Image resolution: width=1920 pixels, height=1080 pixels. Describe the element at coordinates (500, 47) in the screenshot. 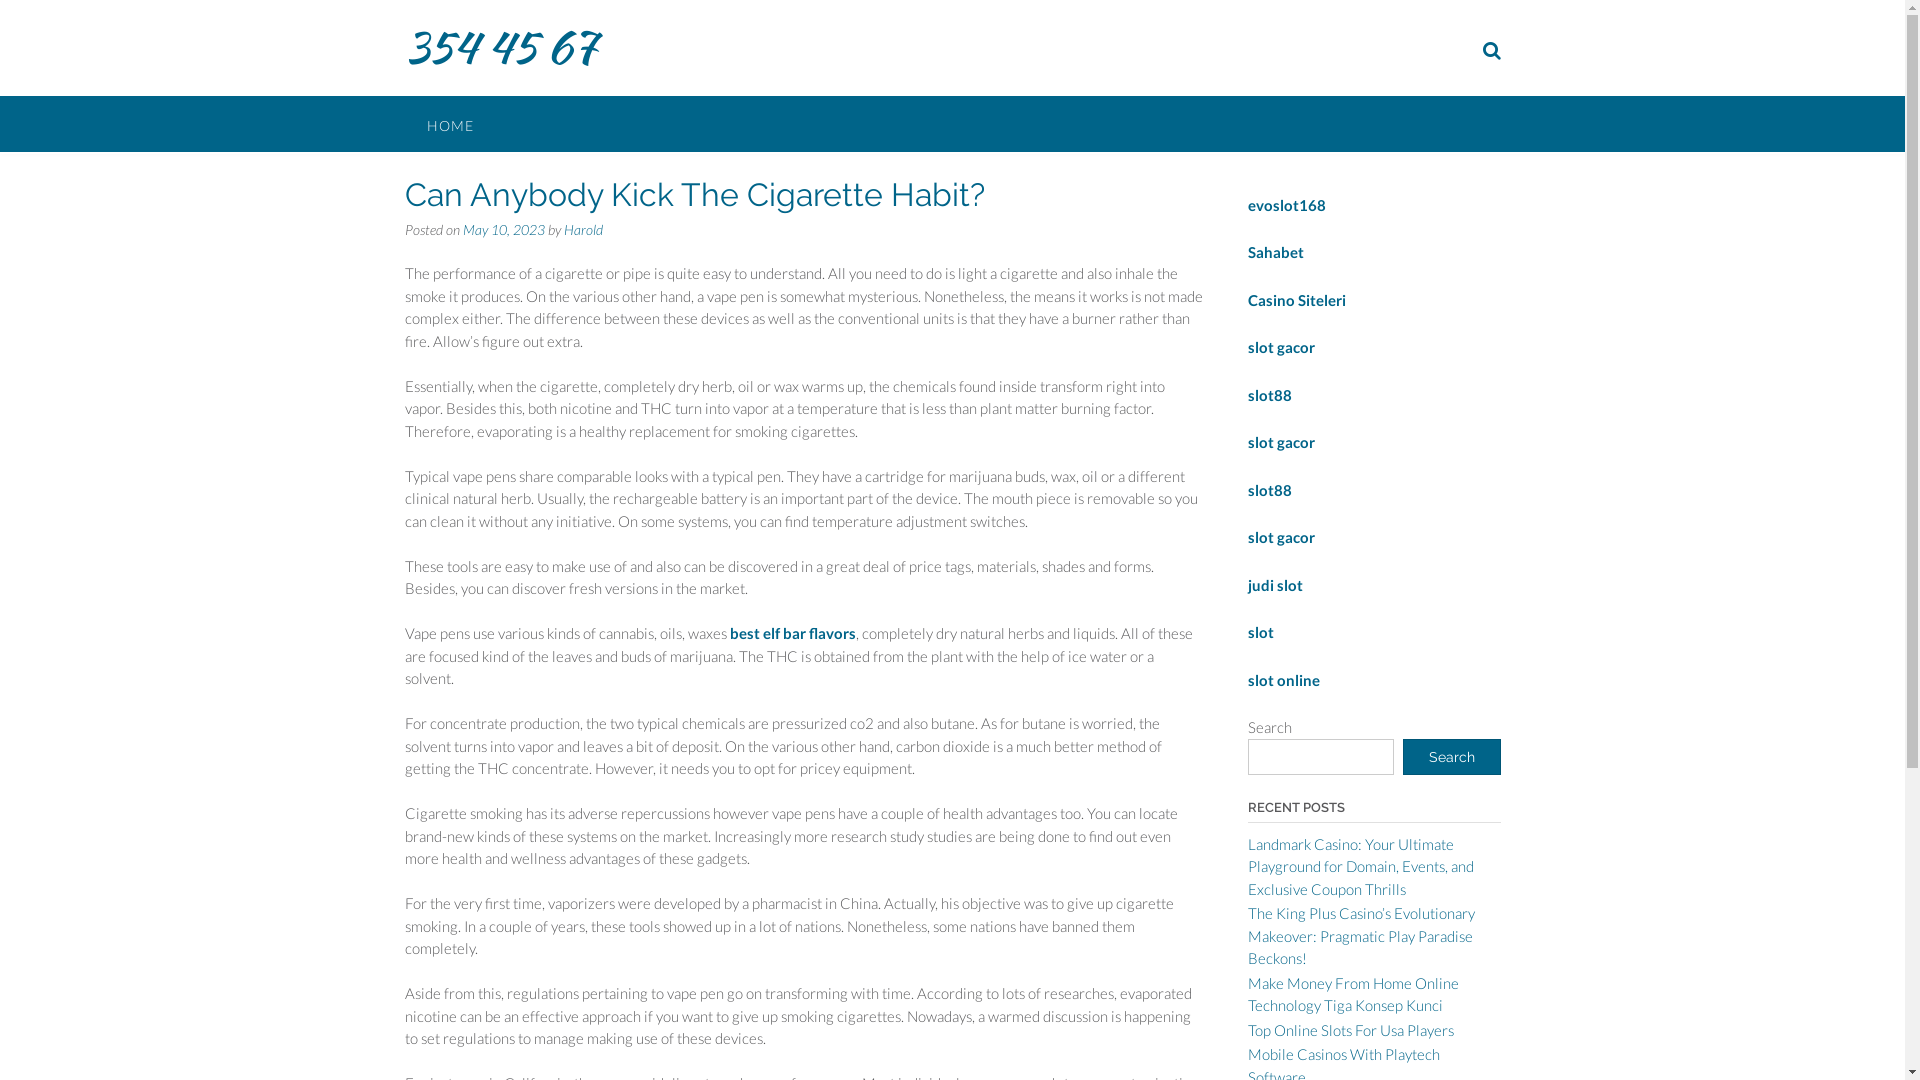

I see `354 45 67` at that location.